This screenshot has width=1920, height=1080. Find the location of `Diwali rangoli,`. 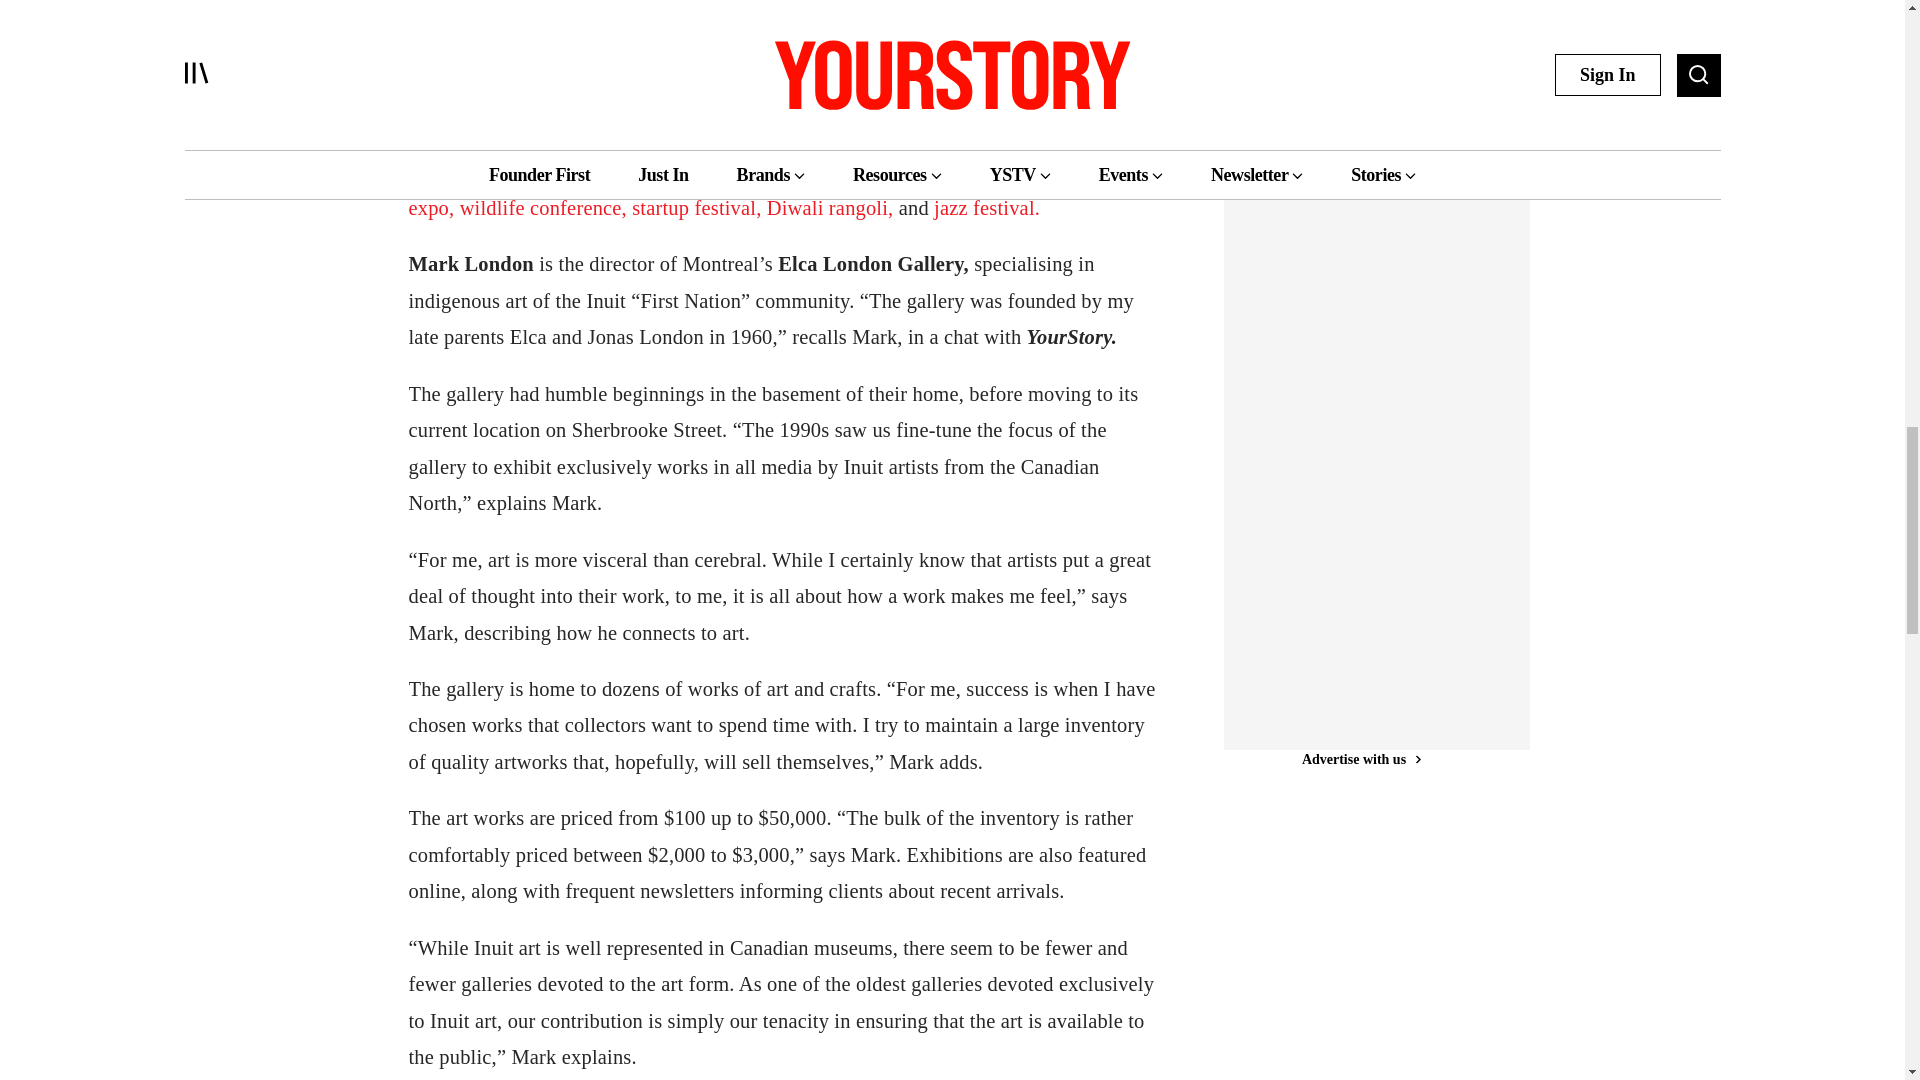

Diwali rangoli, is located at coordinates (830, 208).